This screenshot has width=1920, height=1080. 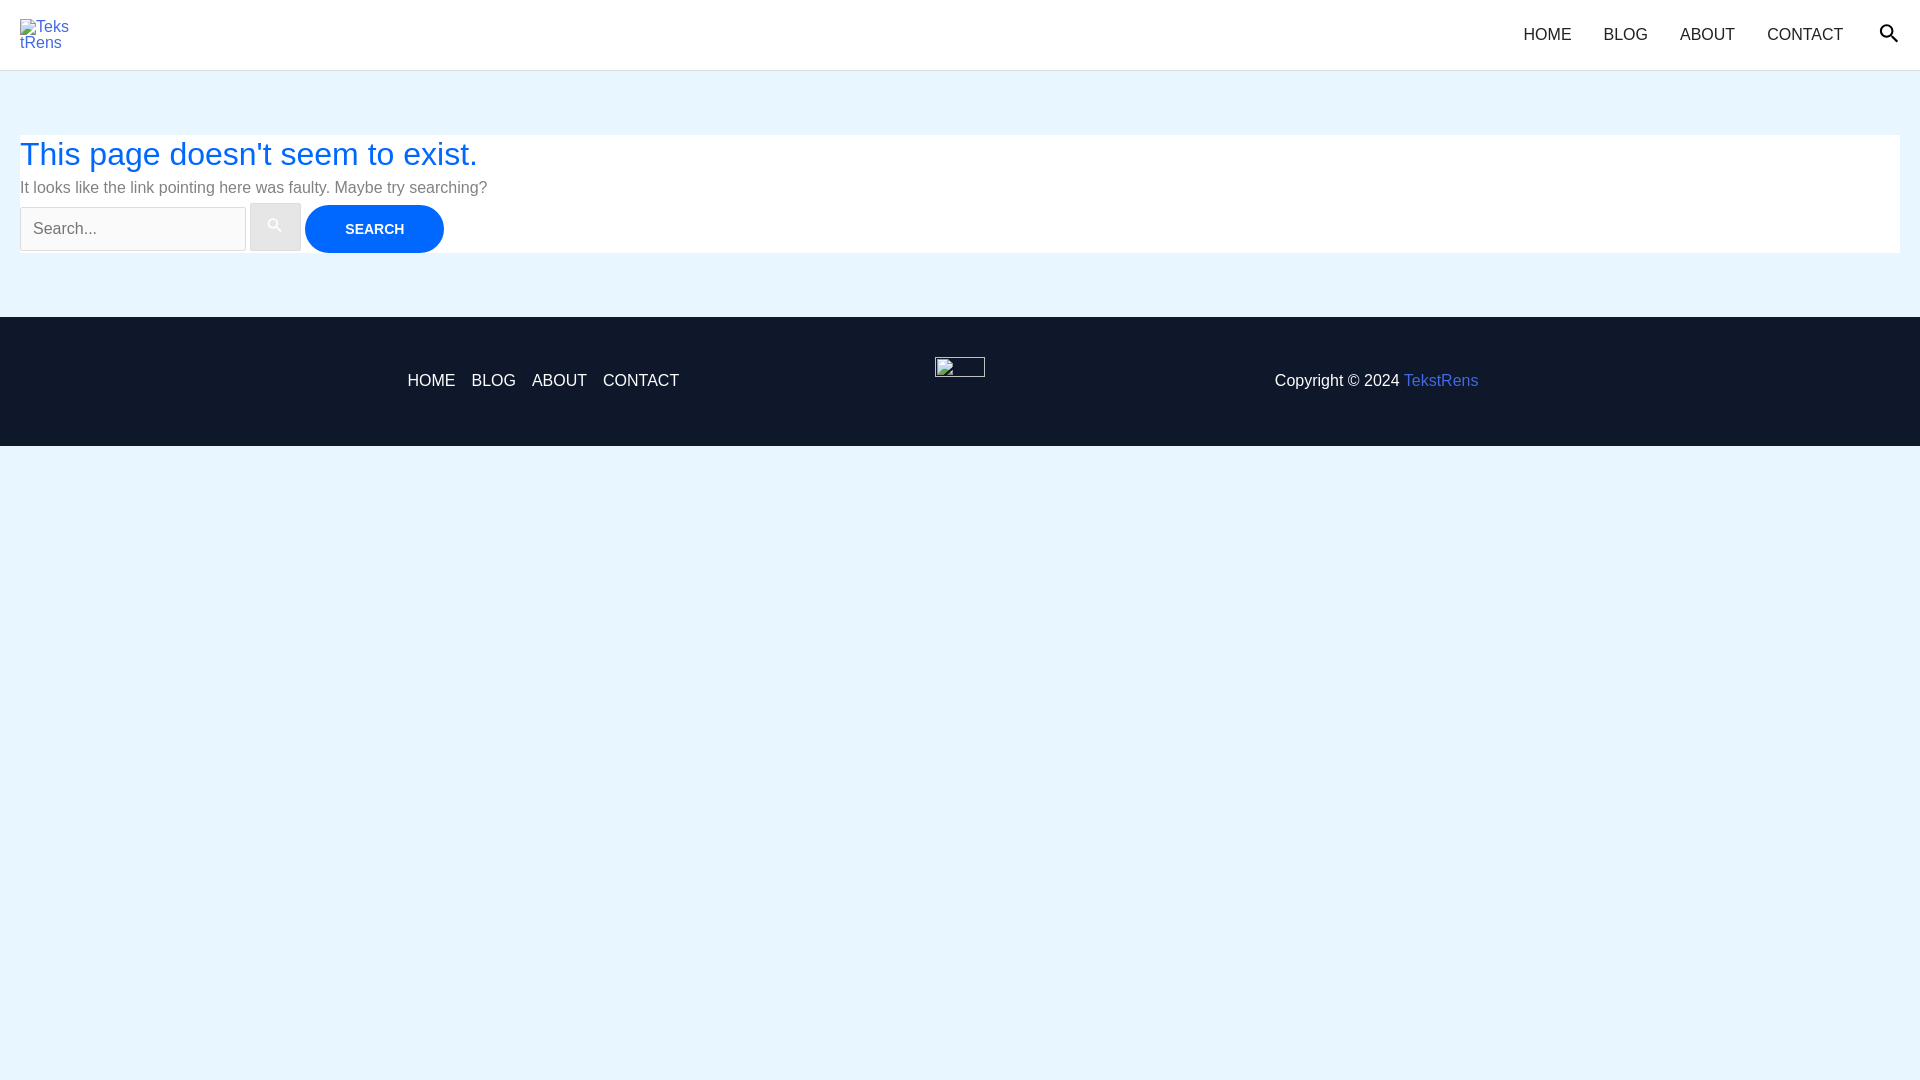 I want to click on CONTACT, so click(x=637, y=381).